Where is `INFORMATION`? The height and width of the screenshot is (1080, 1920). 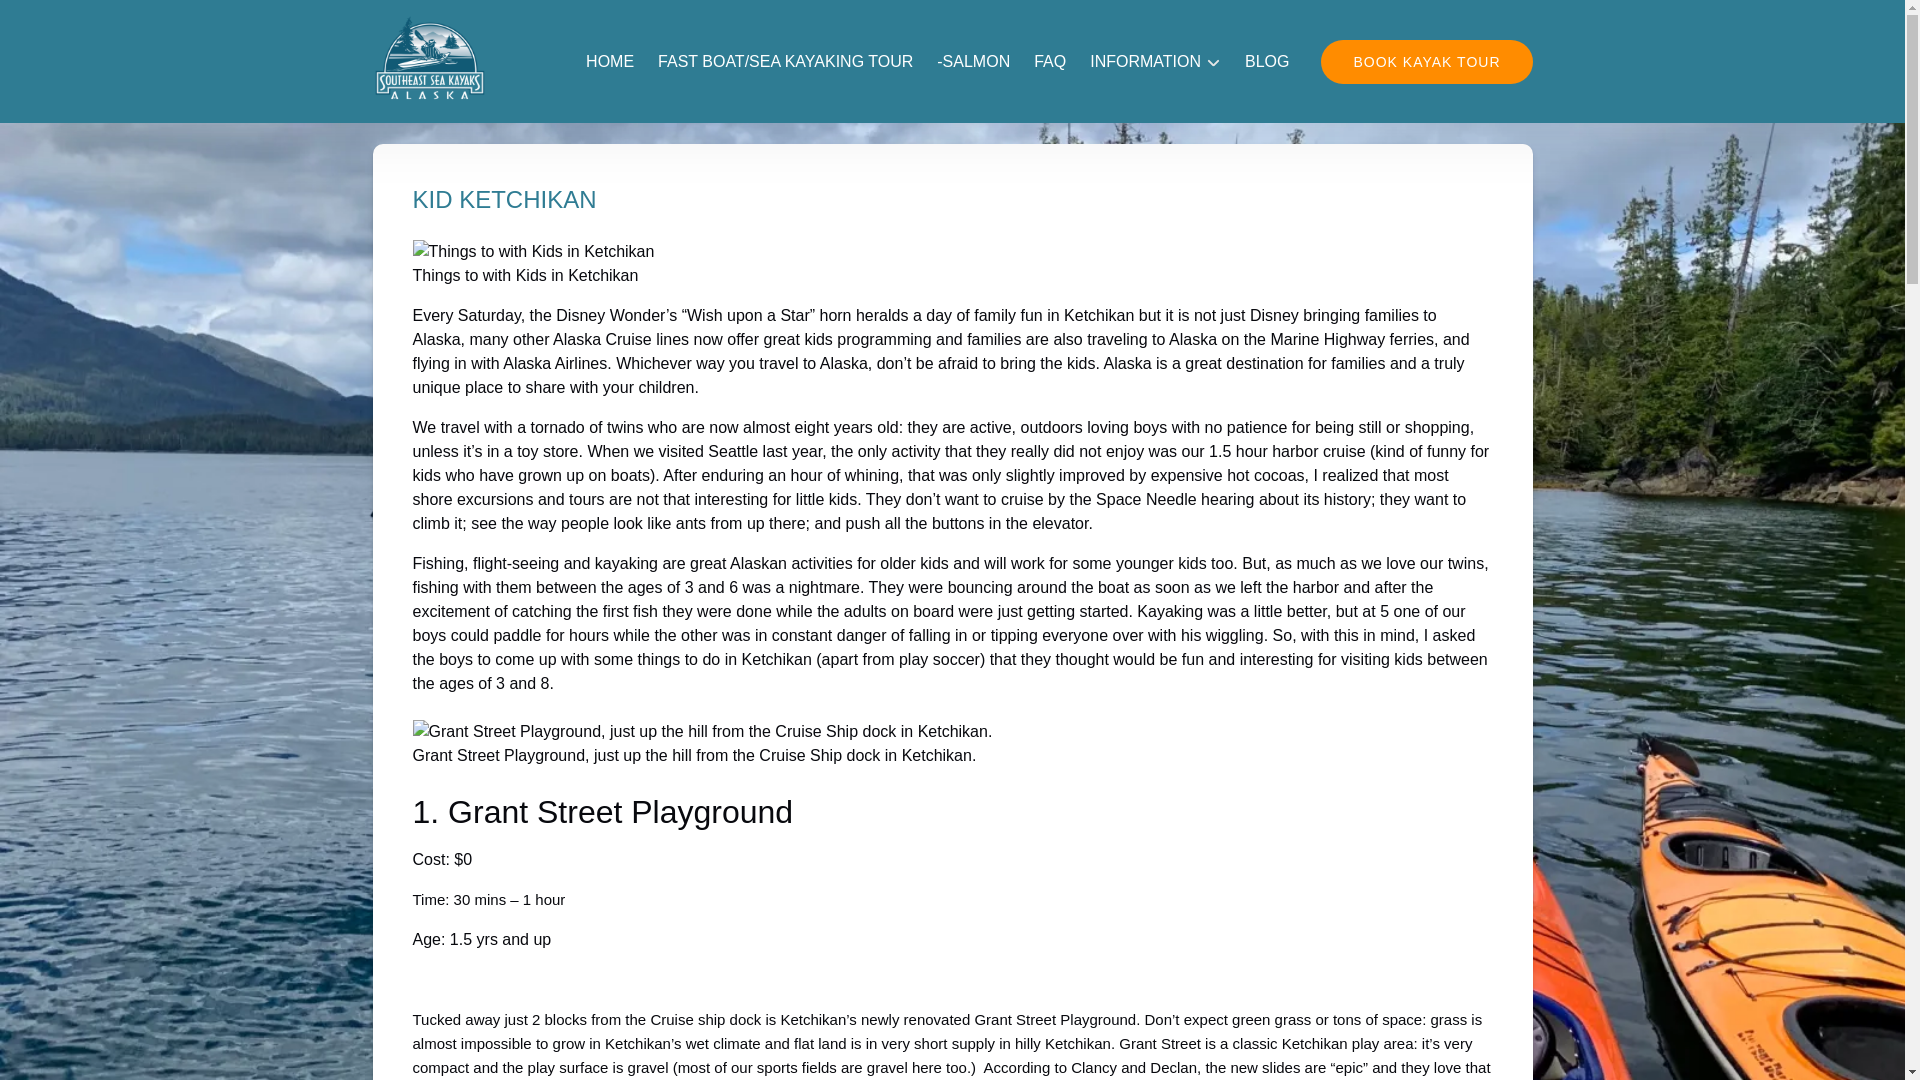 INFORMATION is located at coordinates (1154, 62).